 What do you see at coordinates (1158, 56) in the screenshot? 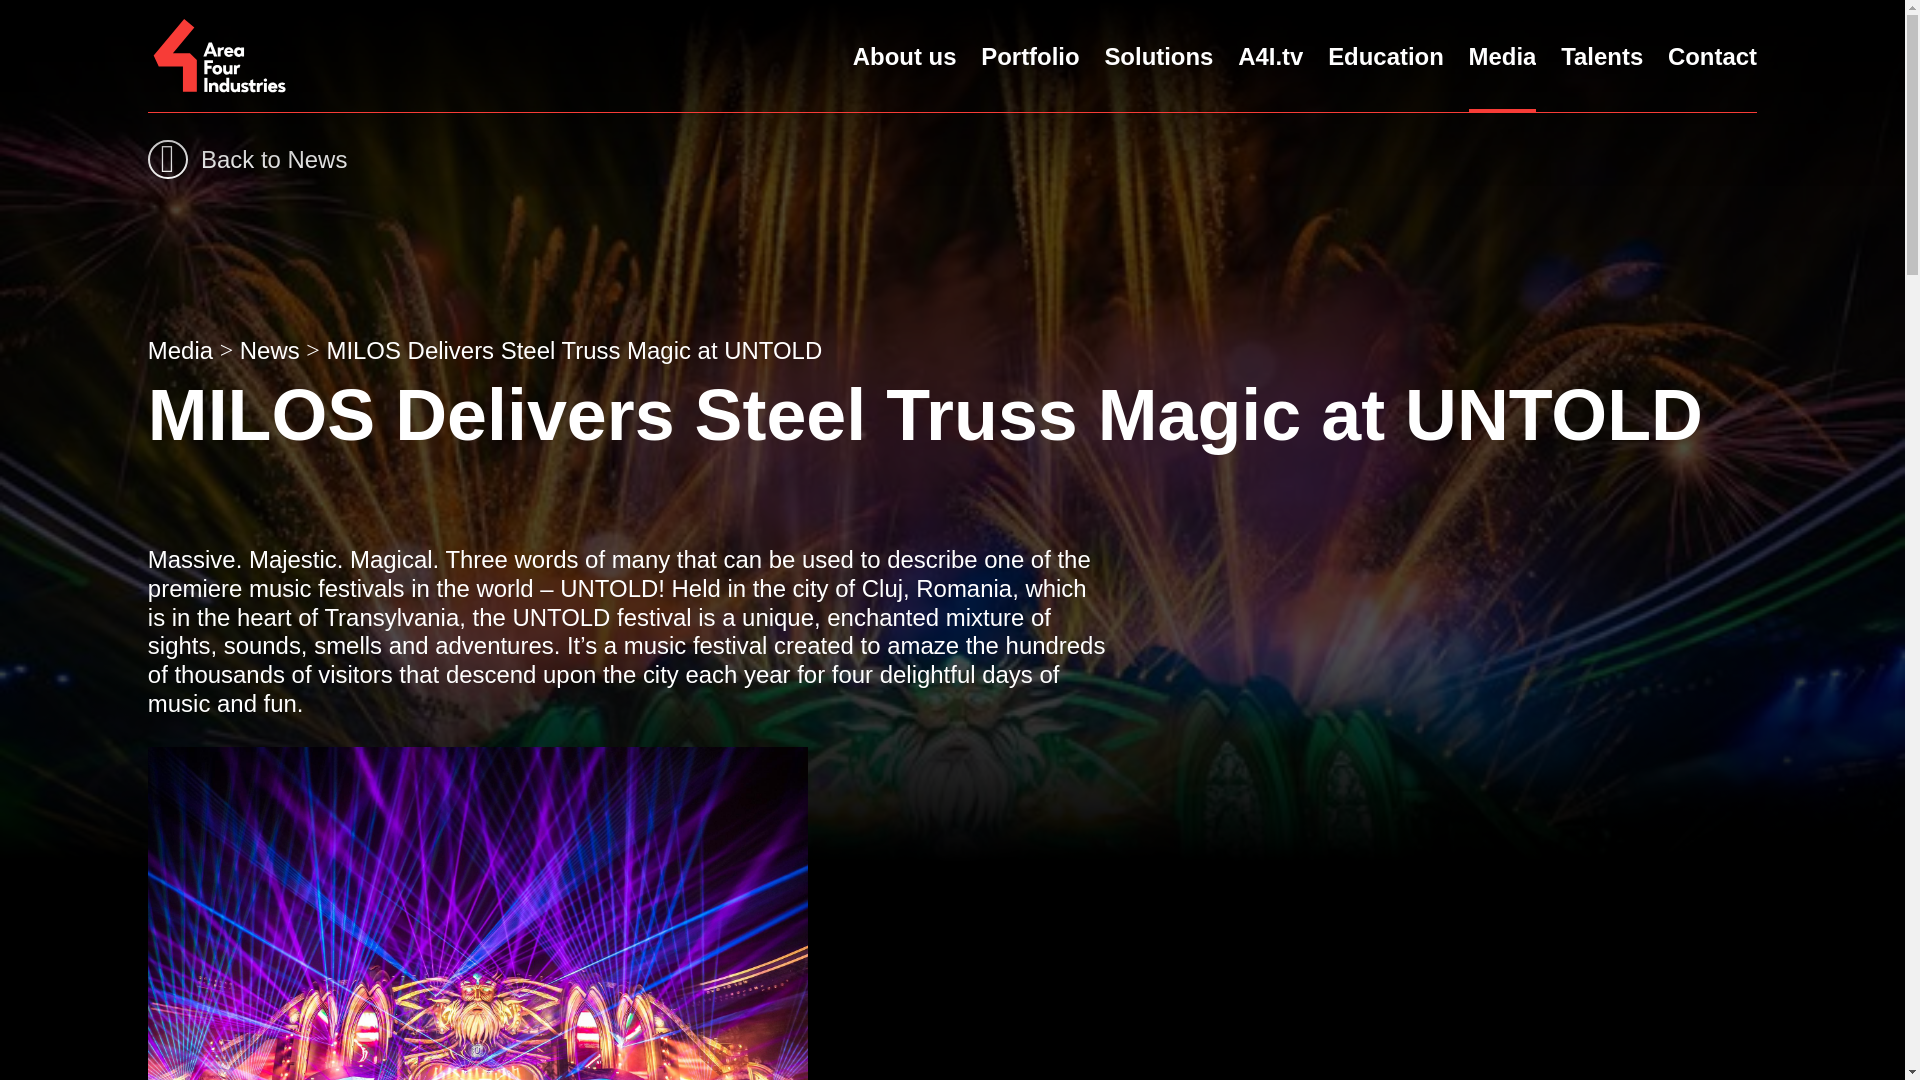
I see `Solutions` at bounding box center [1158, 56].